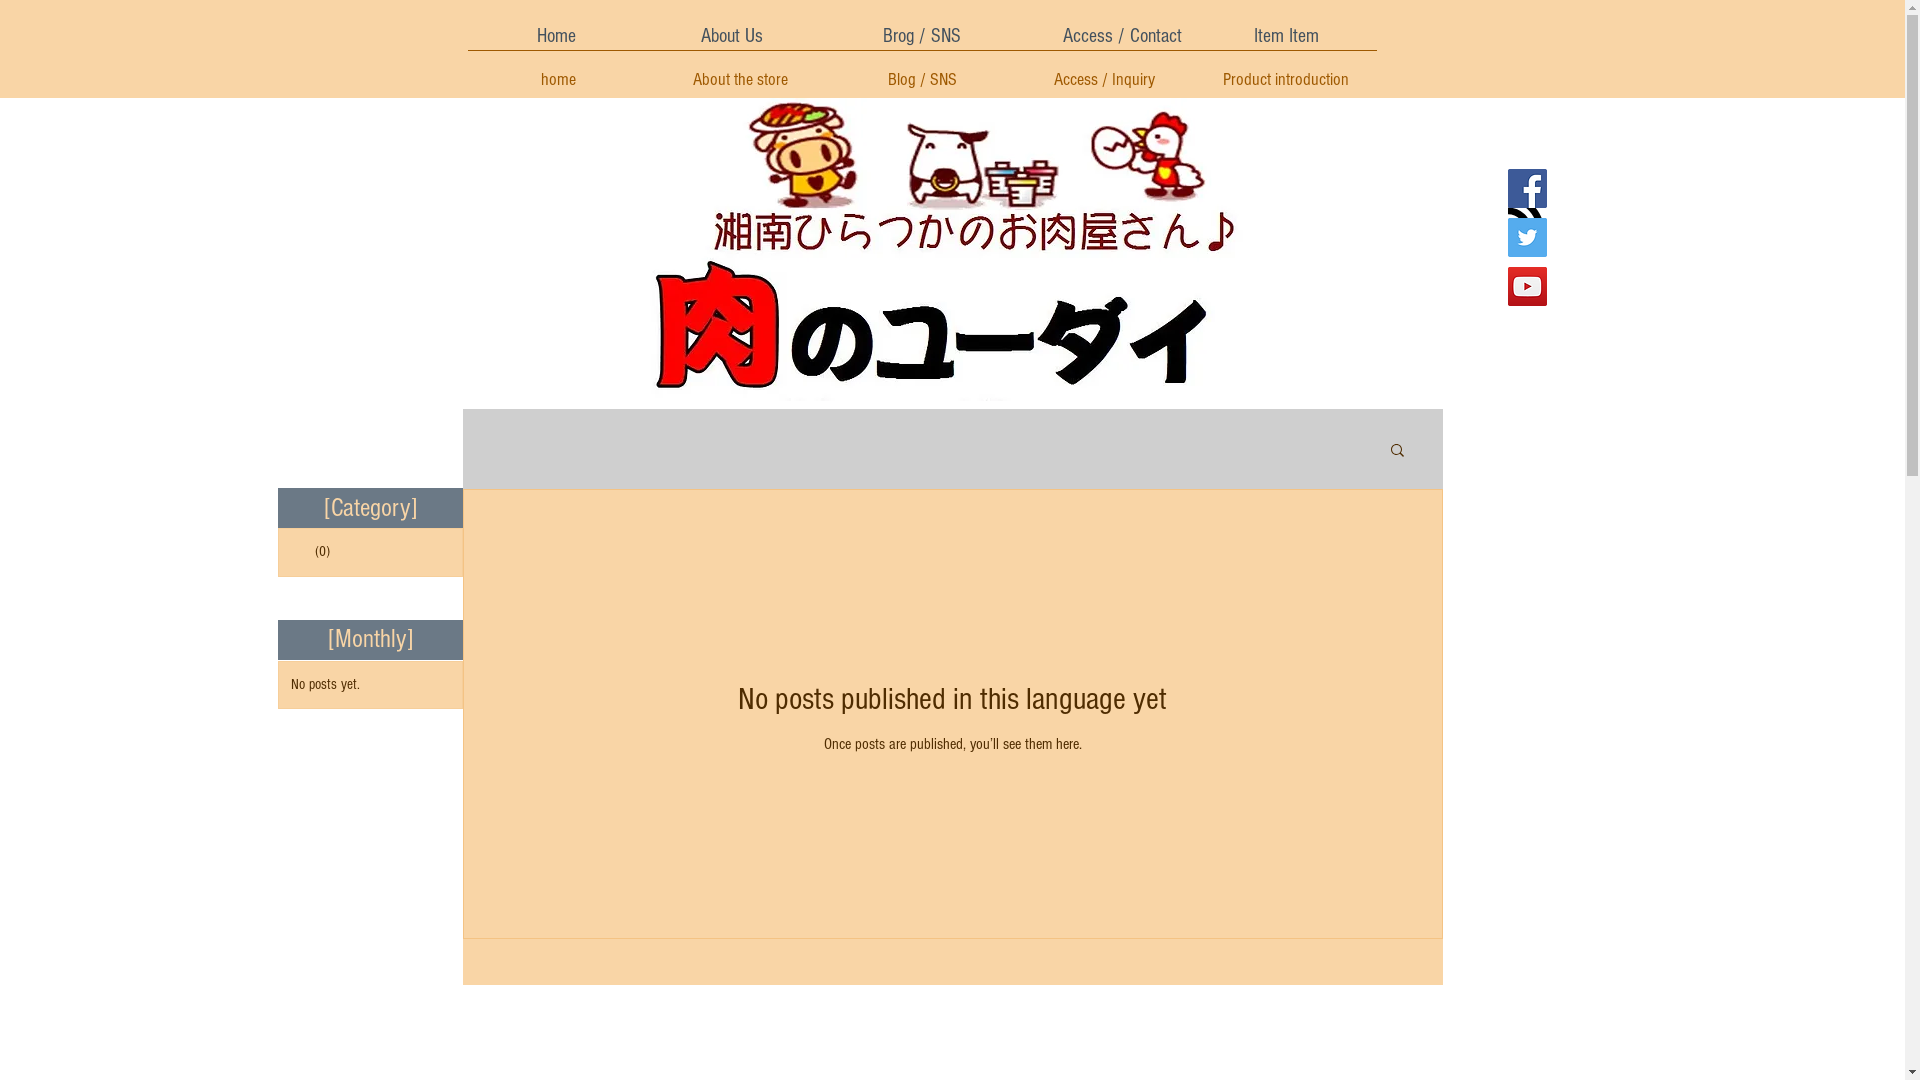 The height and width of the screenshot is (1080, 1920). What do you see at coordinates (1123, 36) in the screenshot?
I see `Access / Contact` at bounding box center [1123, 36].